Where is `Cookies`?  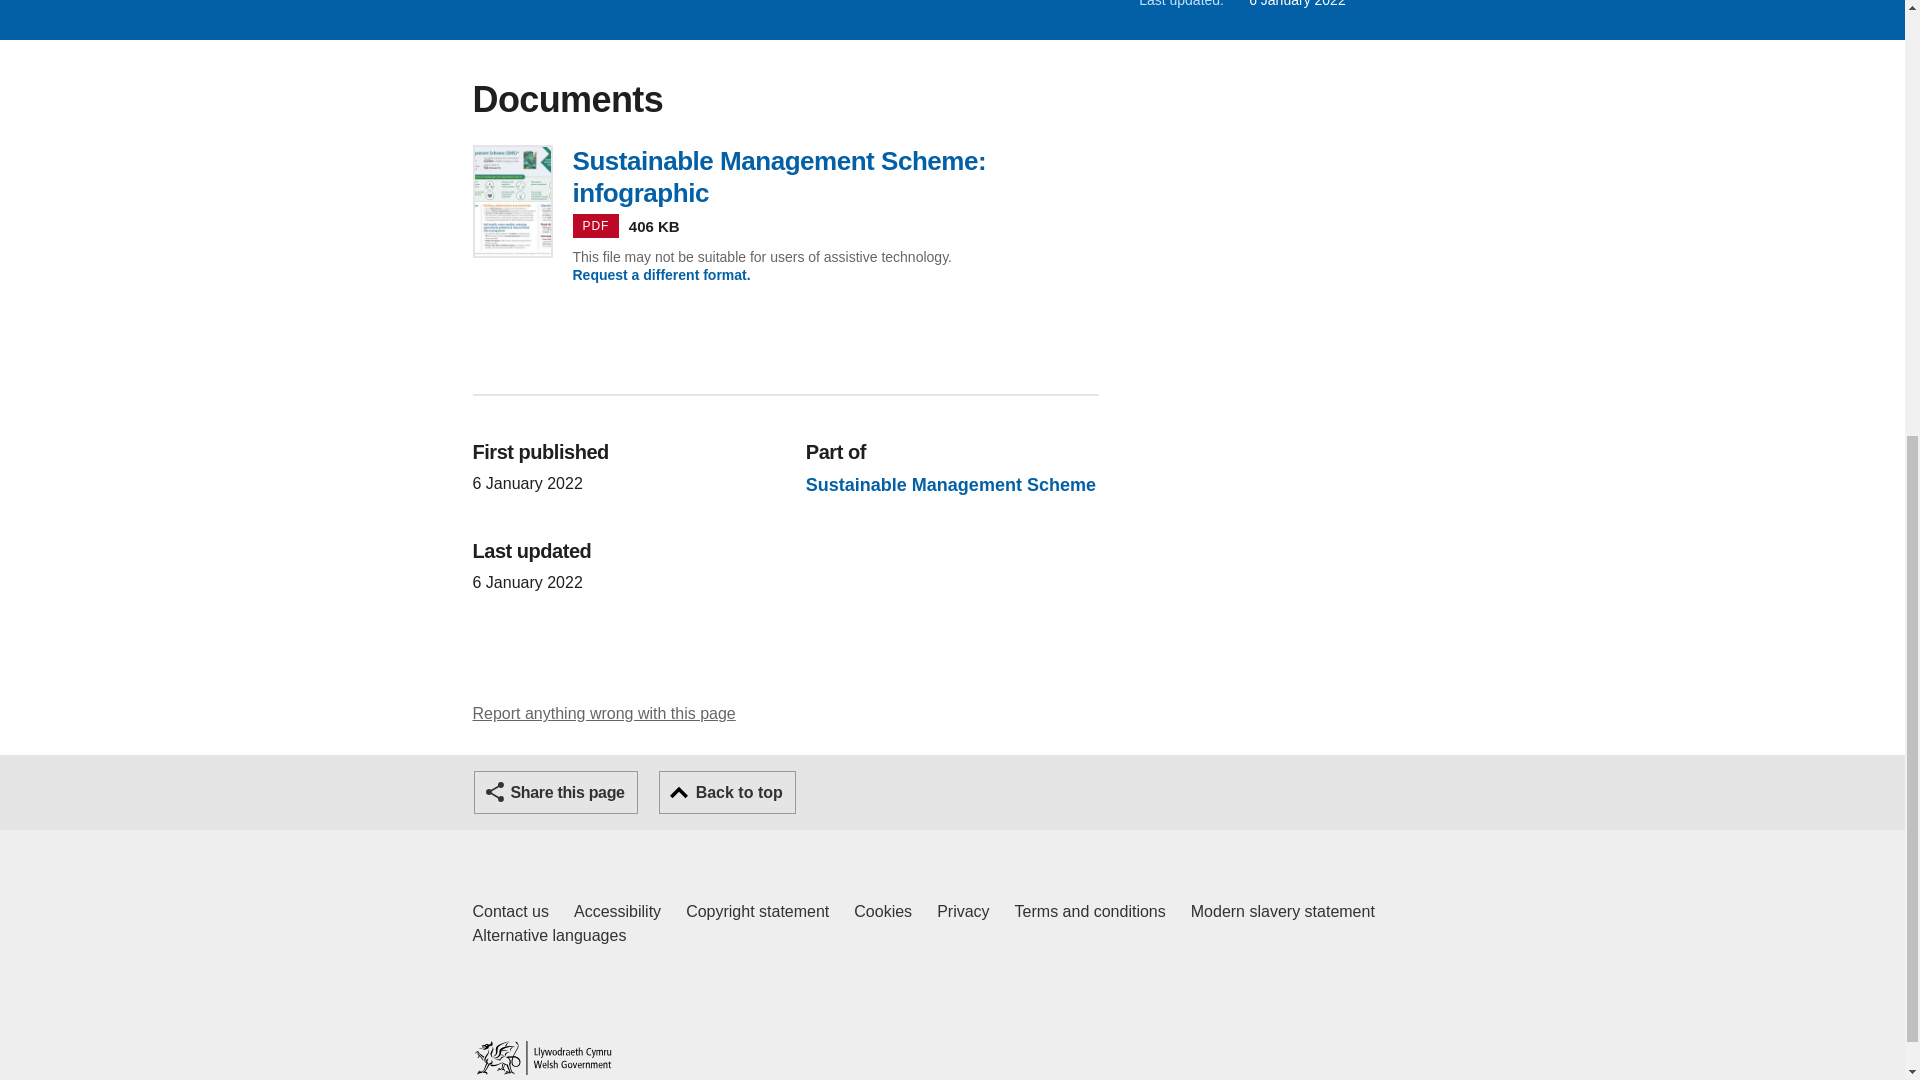
Cookies is located at coordinates (548, 936).